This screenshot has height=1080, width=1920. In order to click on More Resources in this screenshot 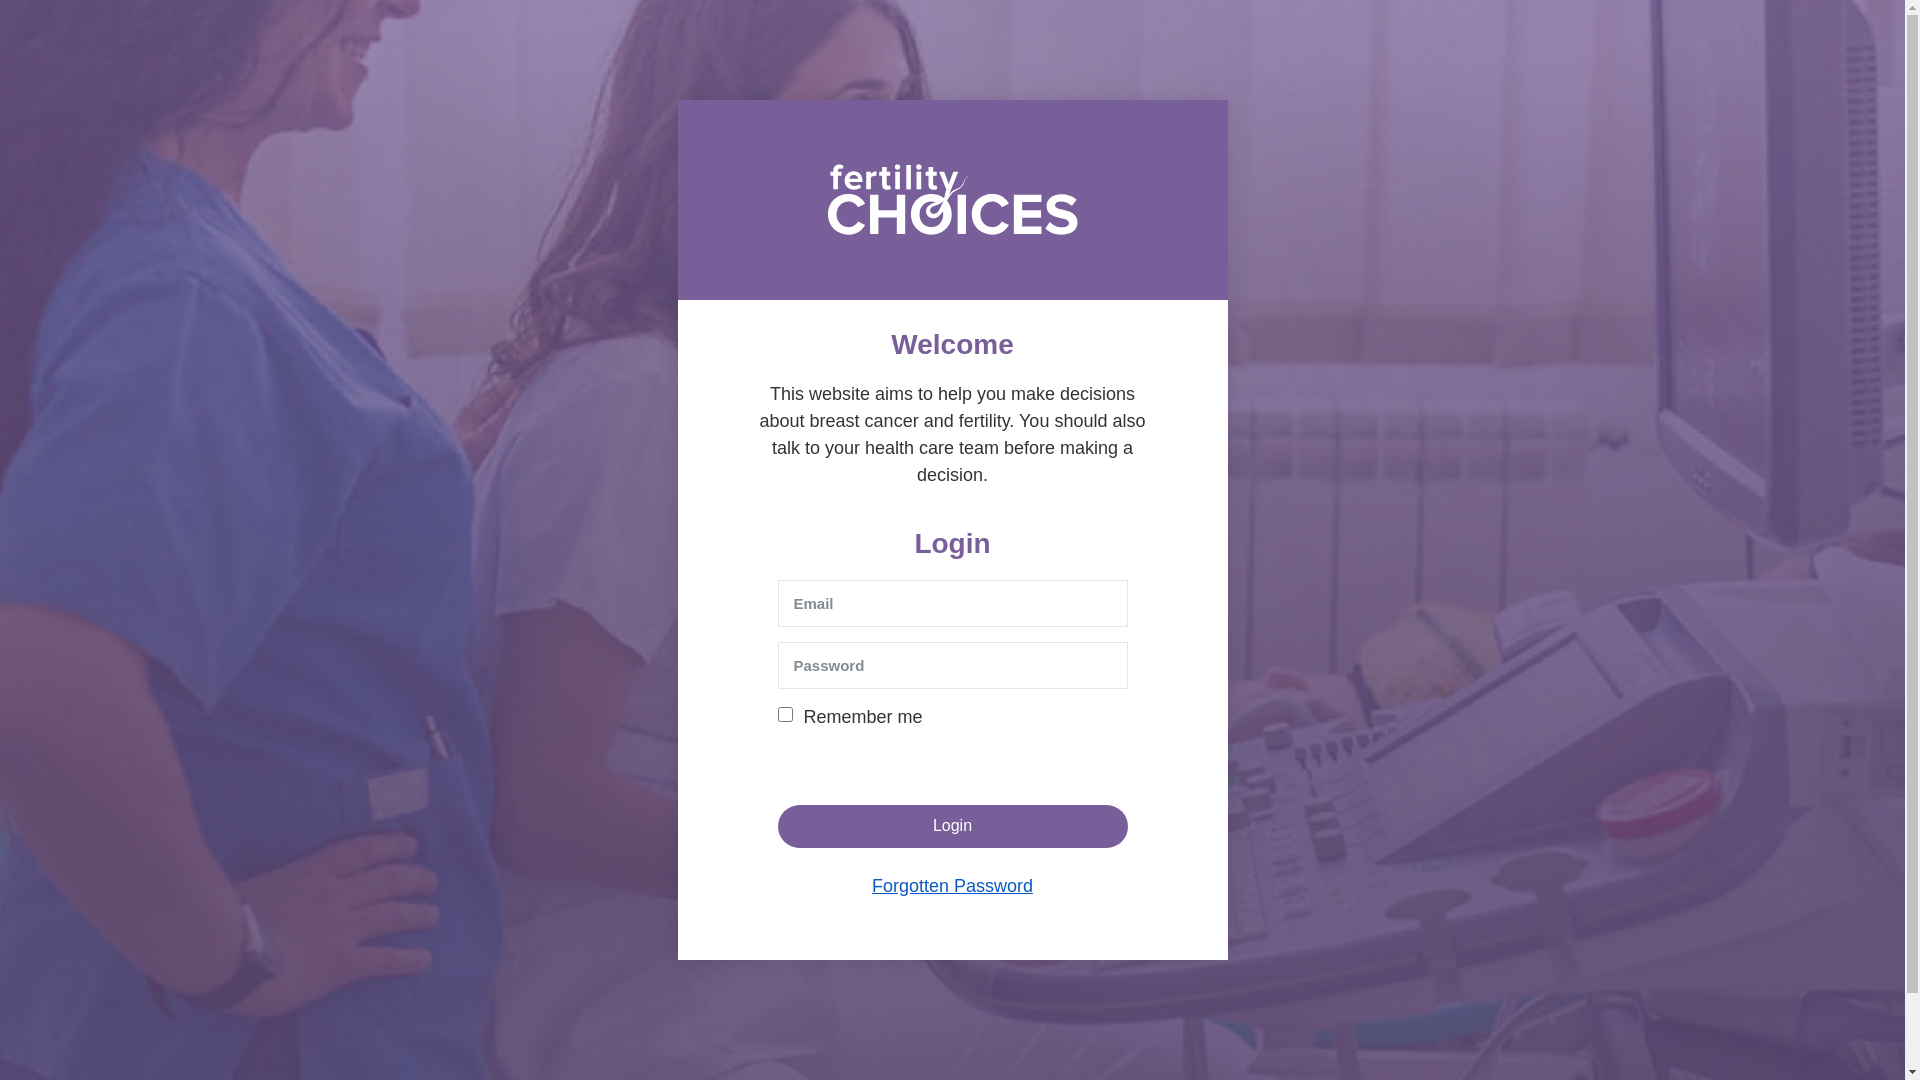, I will do `click(902, 1024)`.